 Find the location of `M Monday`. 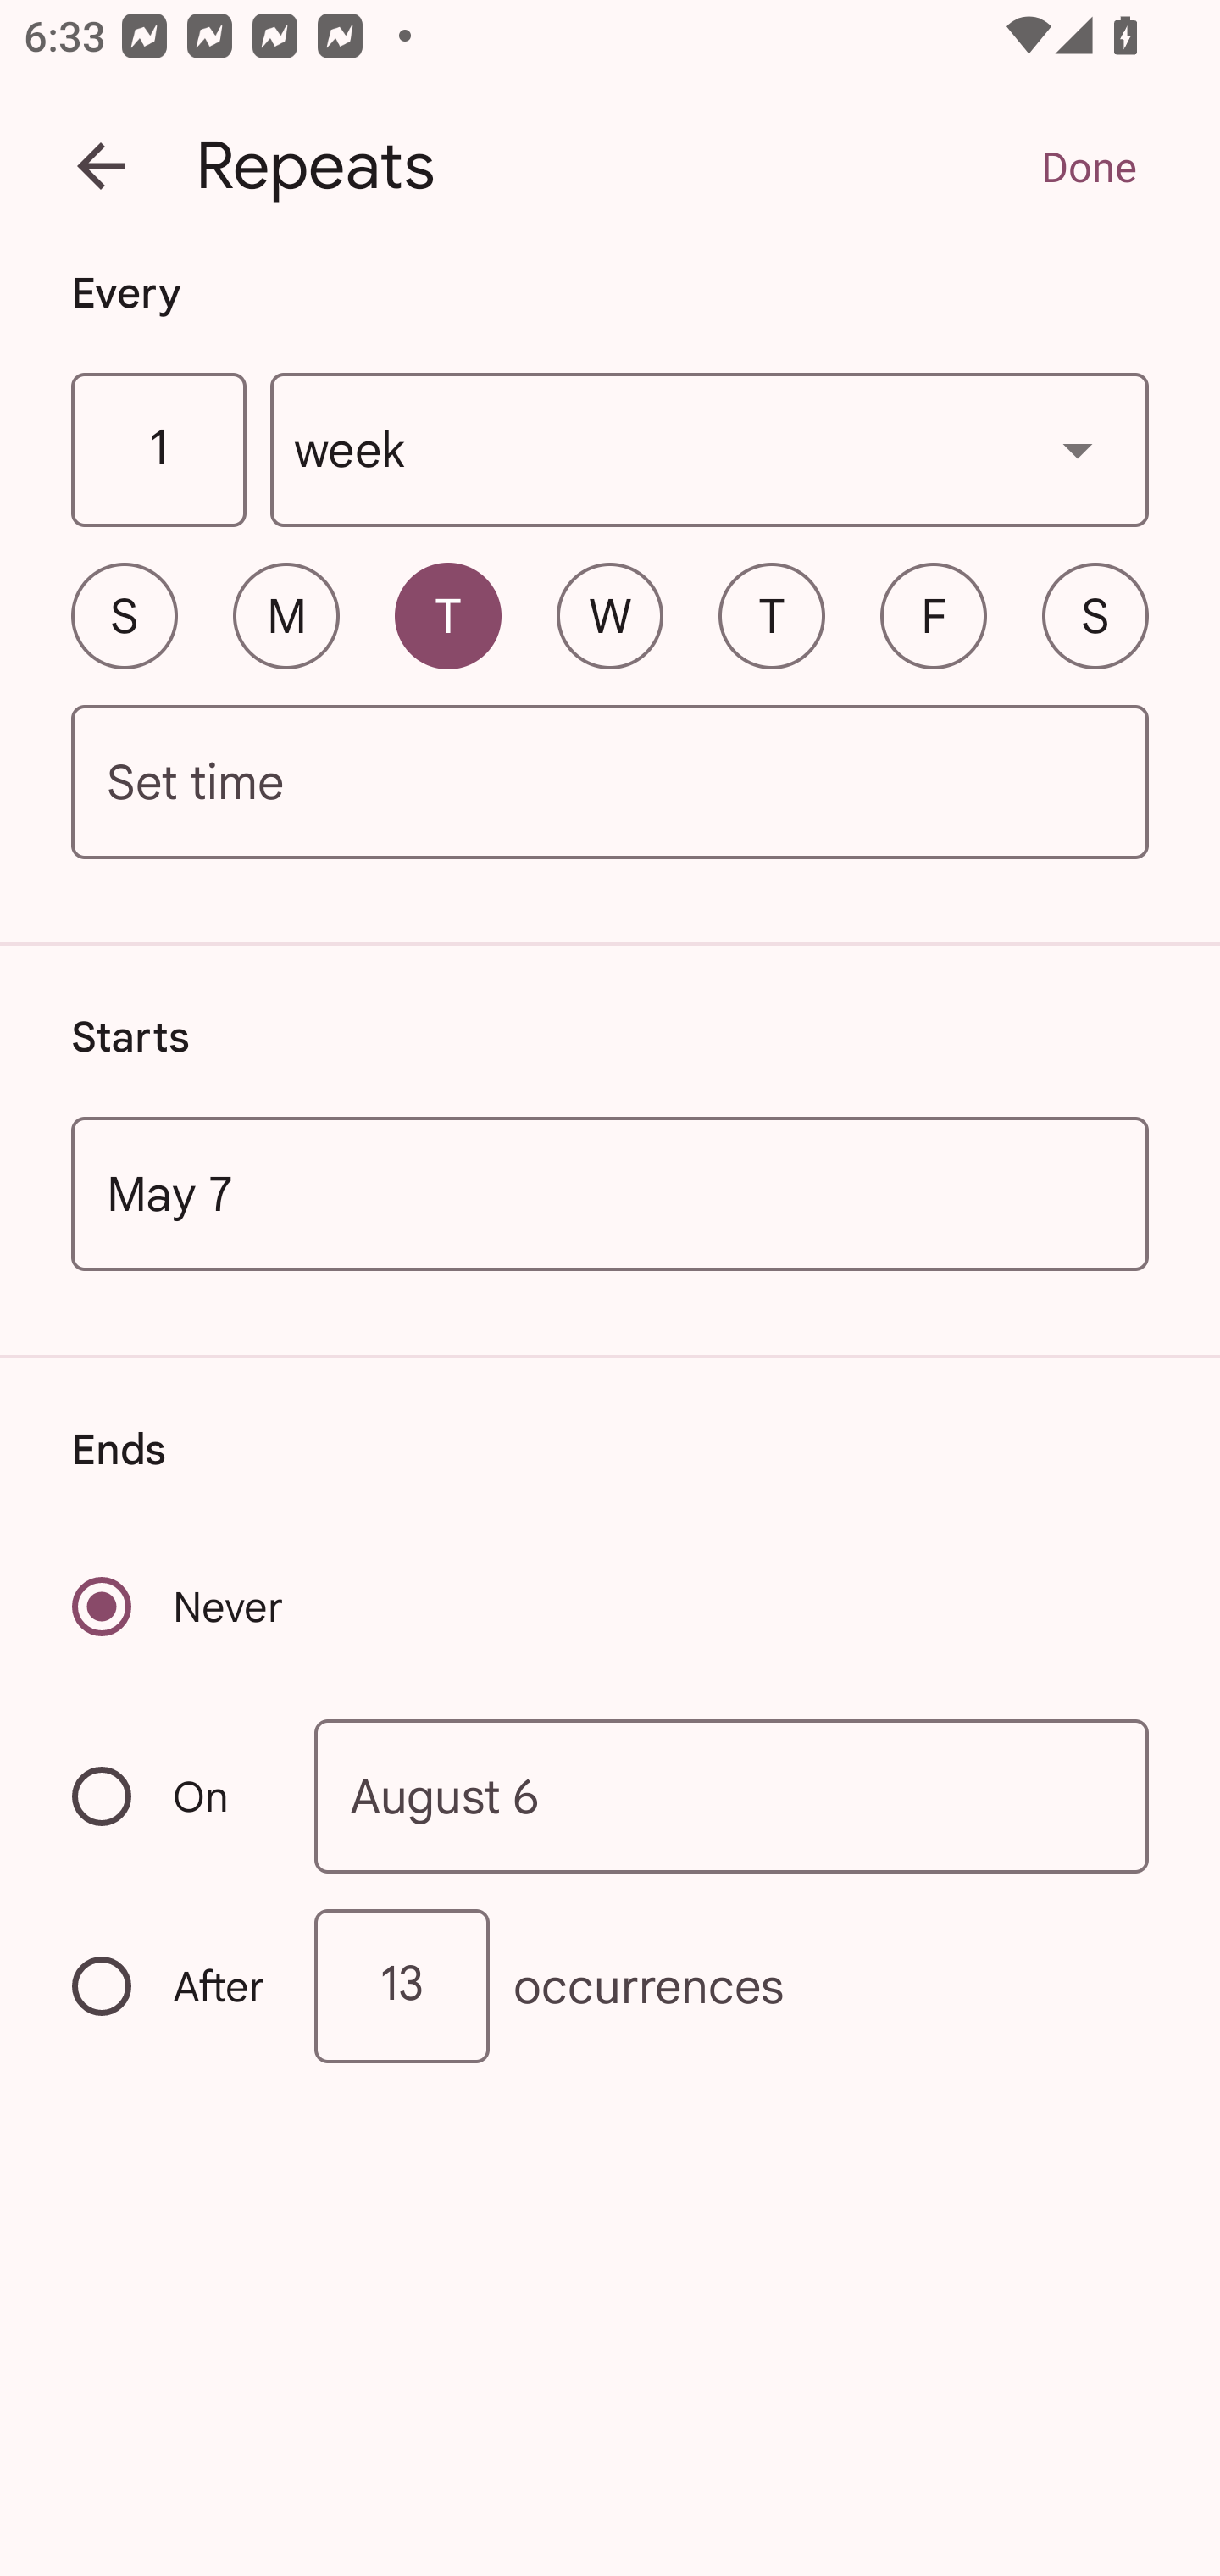

M Monday is located at coordinates (286, 615).